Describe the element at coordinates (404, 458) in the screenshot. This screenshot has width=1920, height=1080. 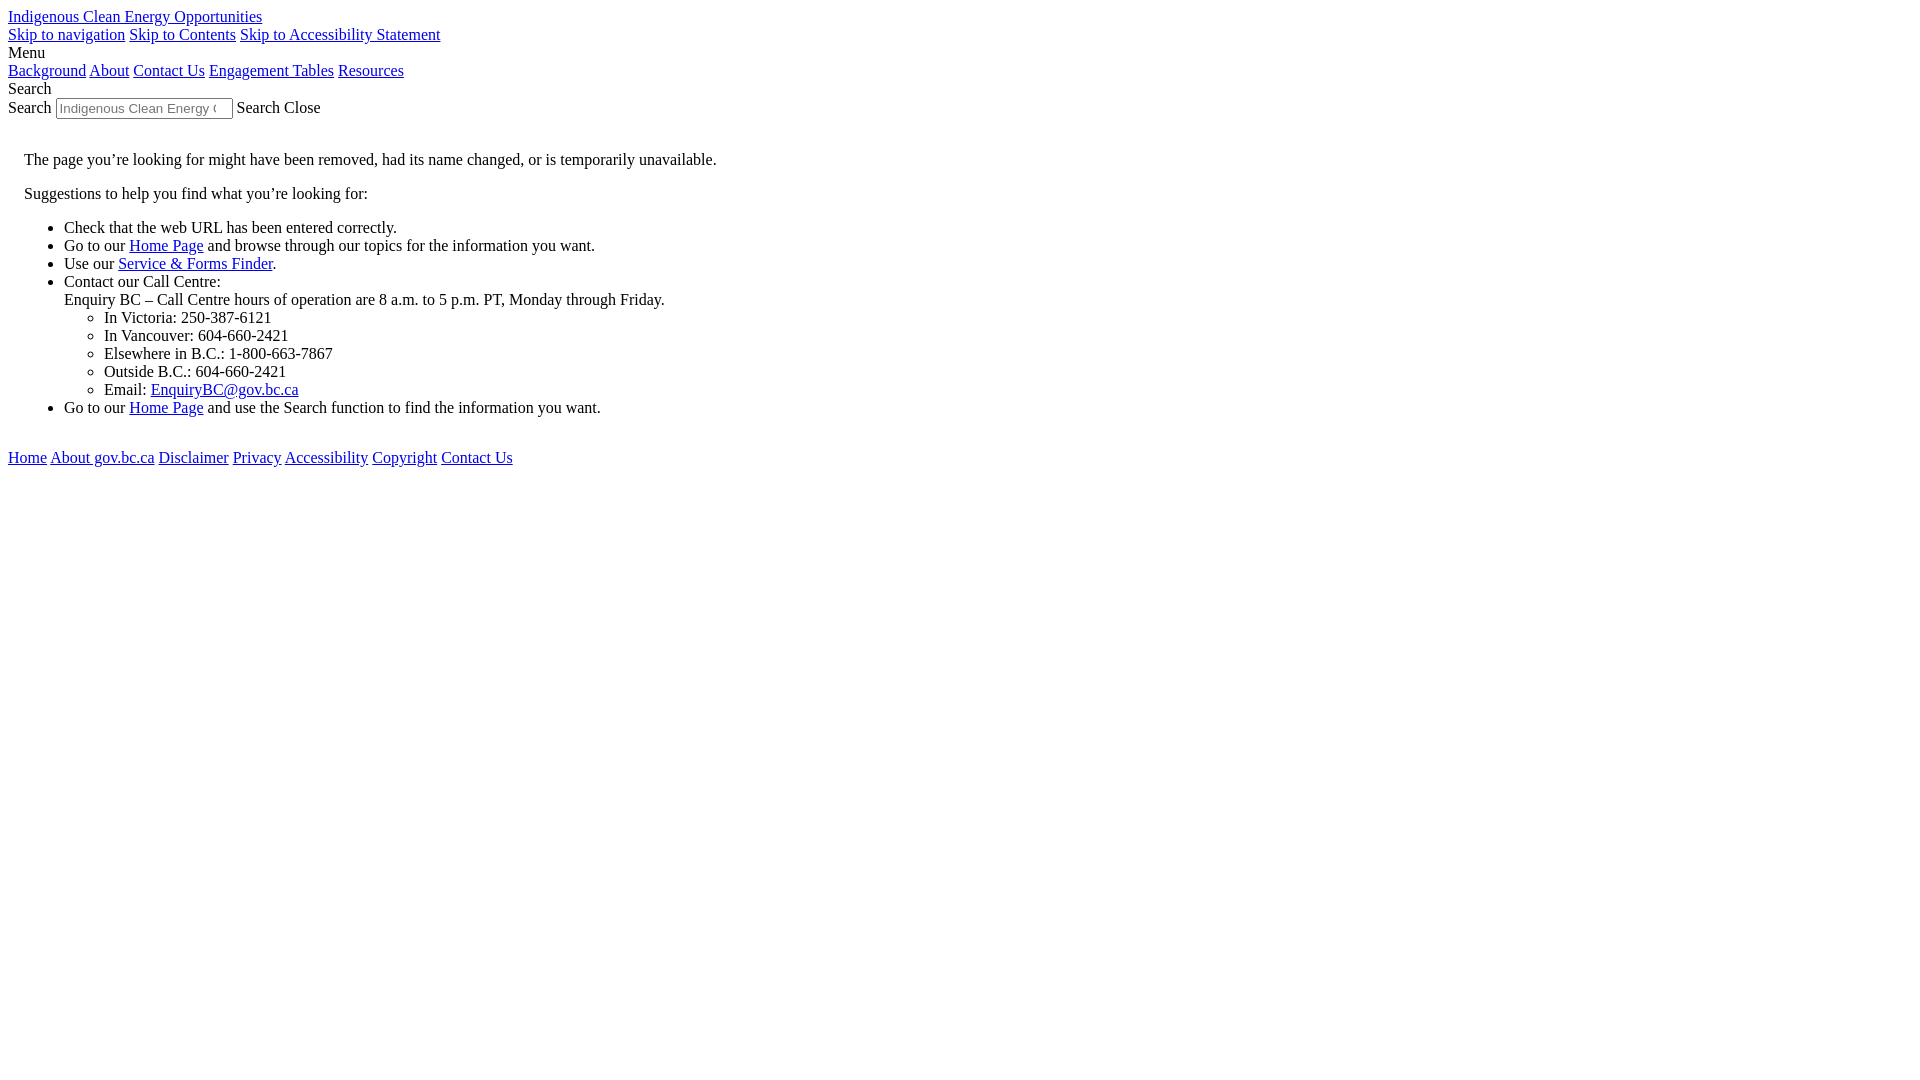
I see `Copyright` at that location.